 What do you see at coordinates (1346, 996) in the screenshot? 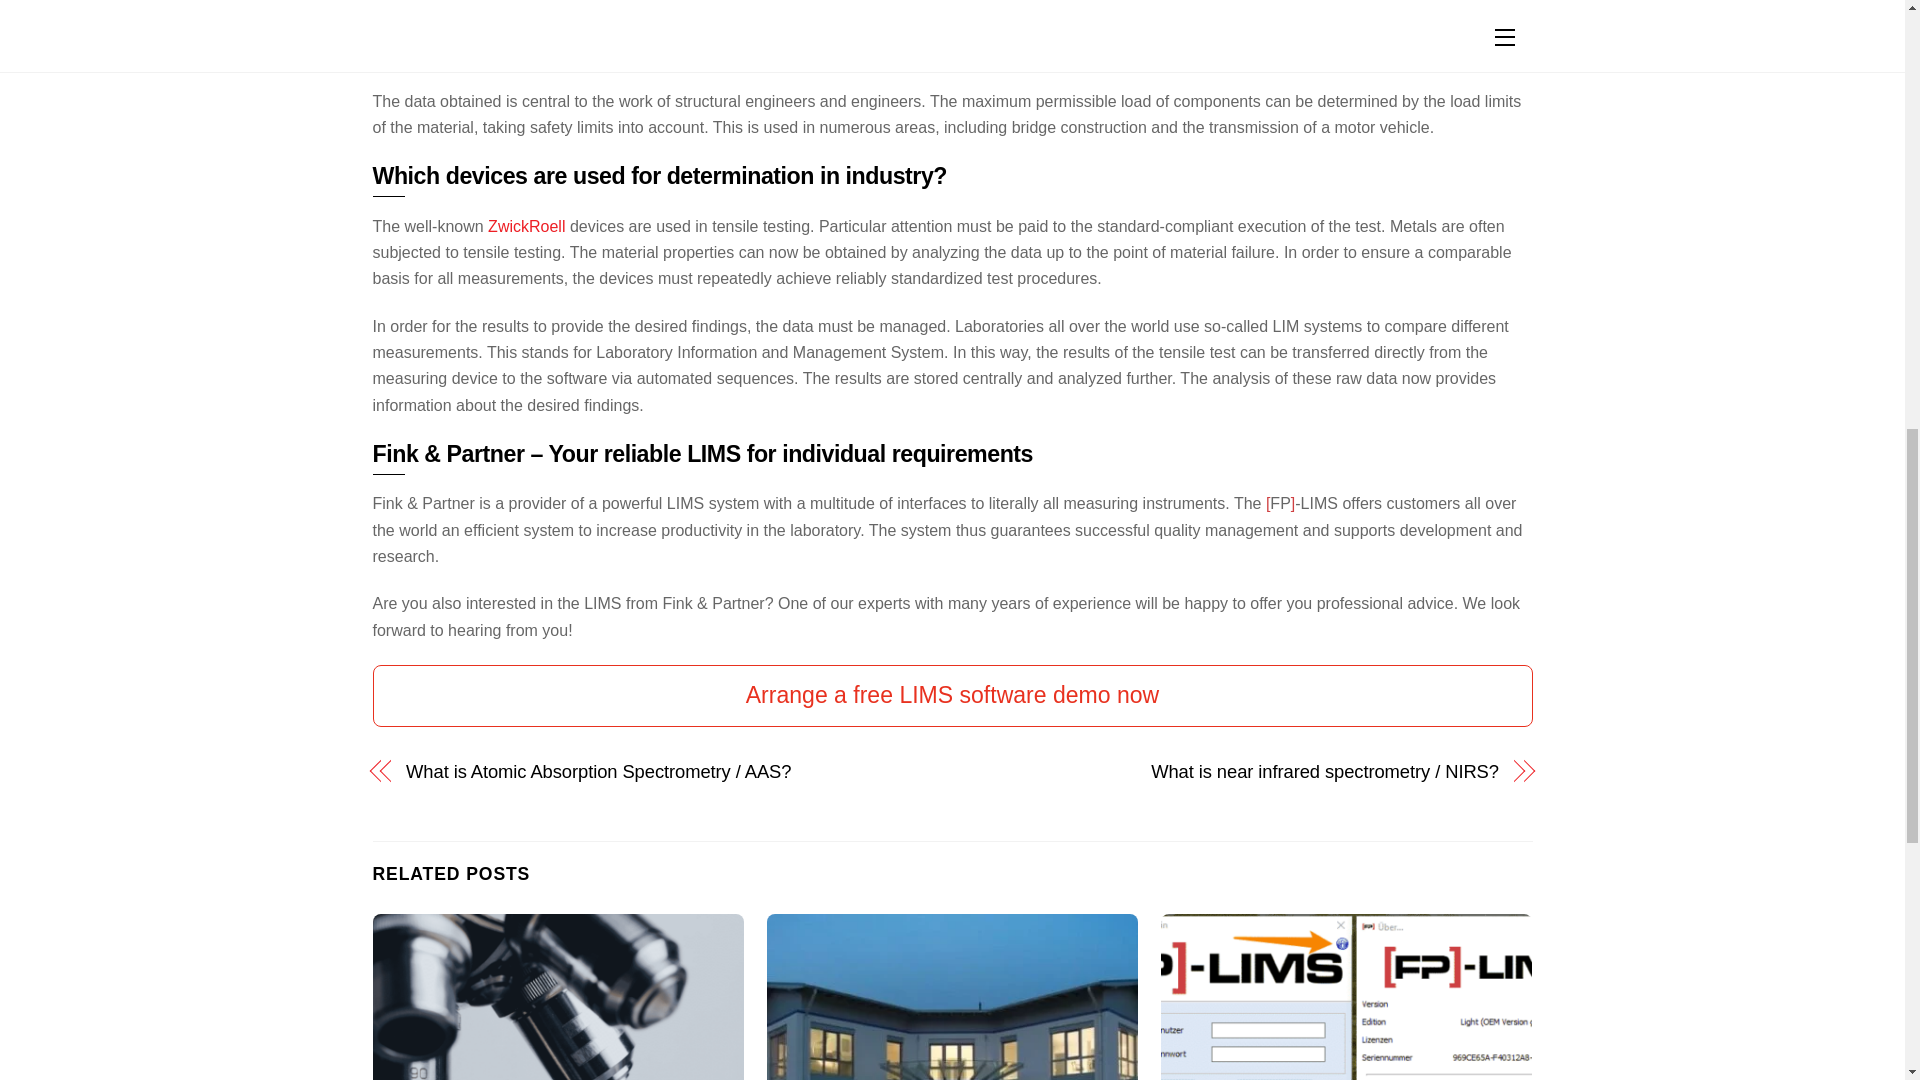
I see `Registration of Hitachi OEM LIMS version` at bounding box center [1346, 996].